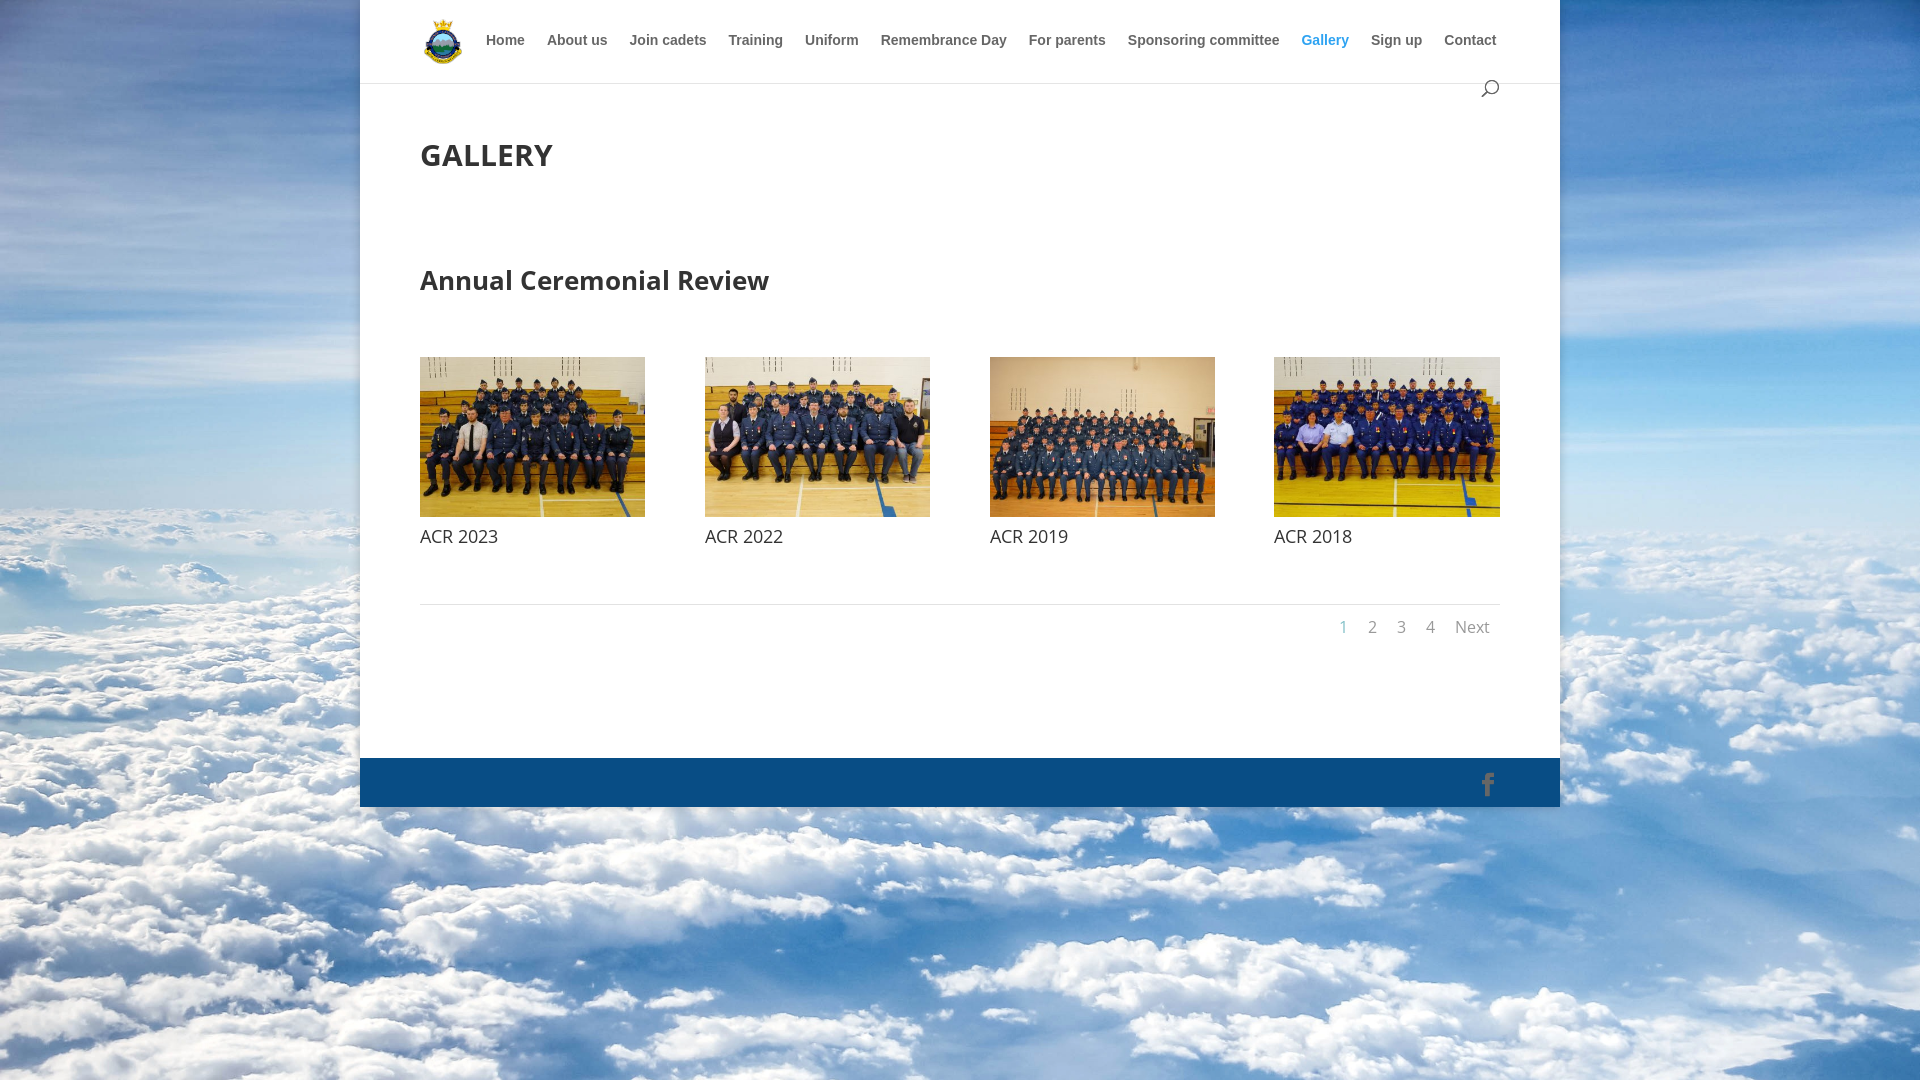  I want to click on Contact, so click(1470, 56).